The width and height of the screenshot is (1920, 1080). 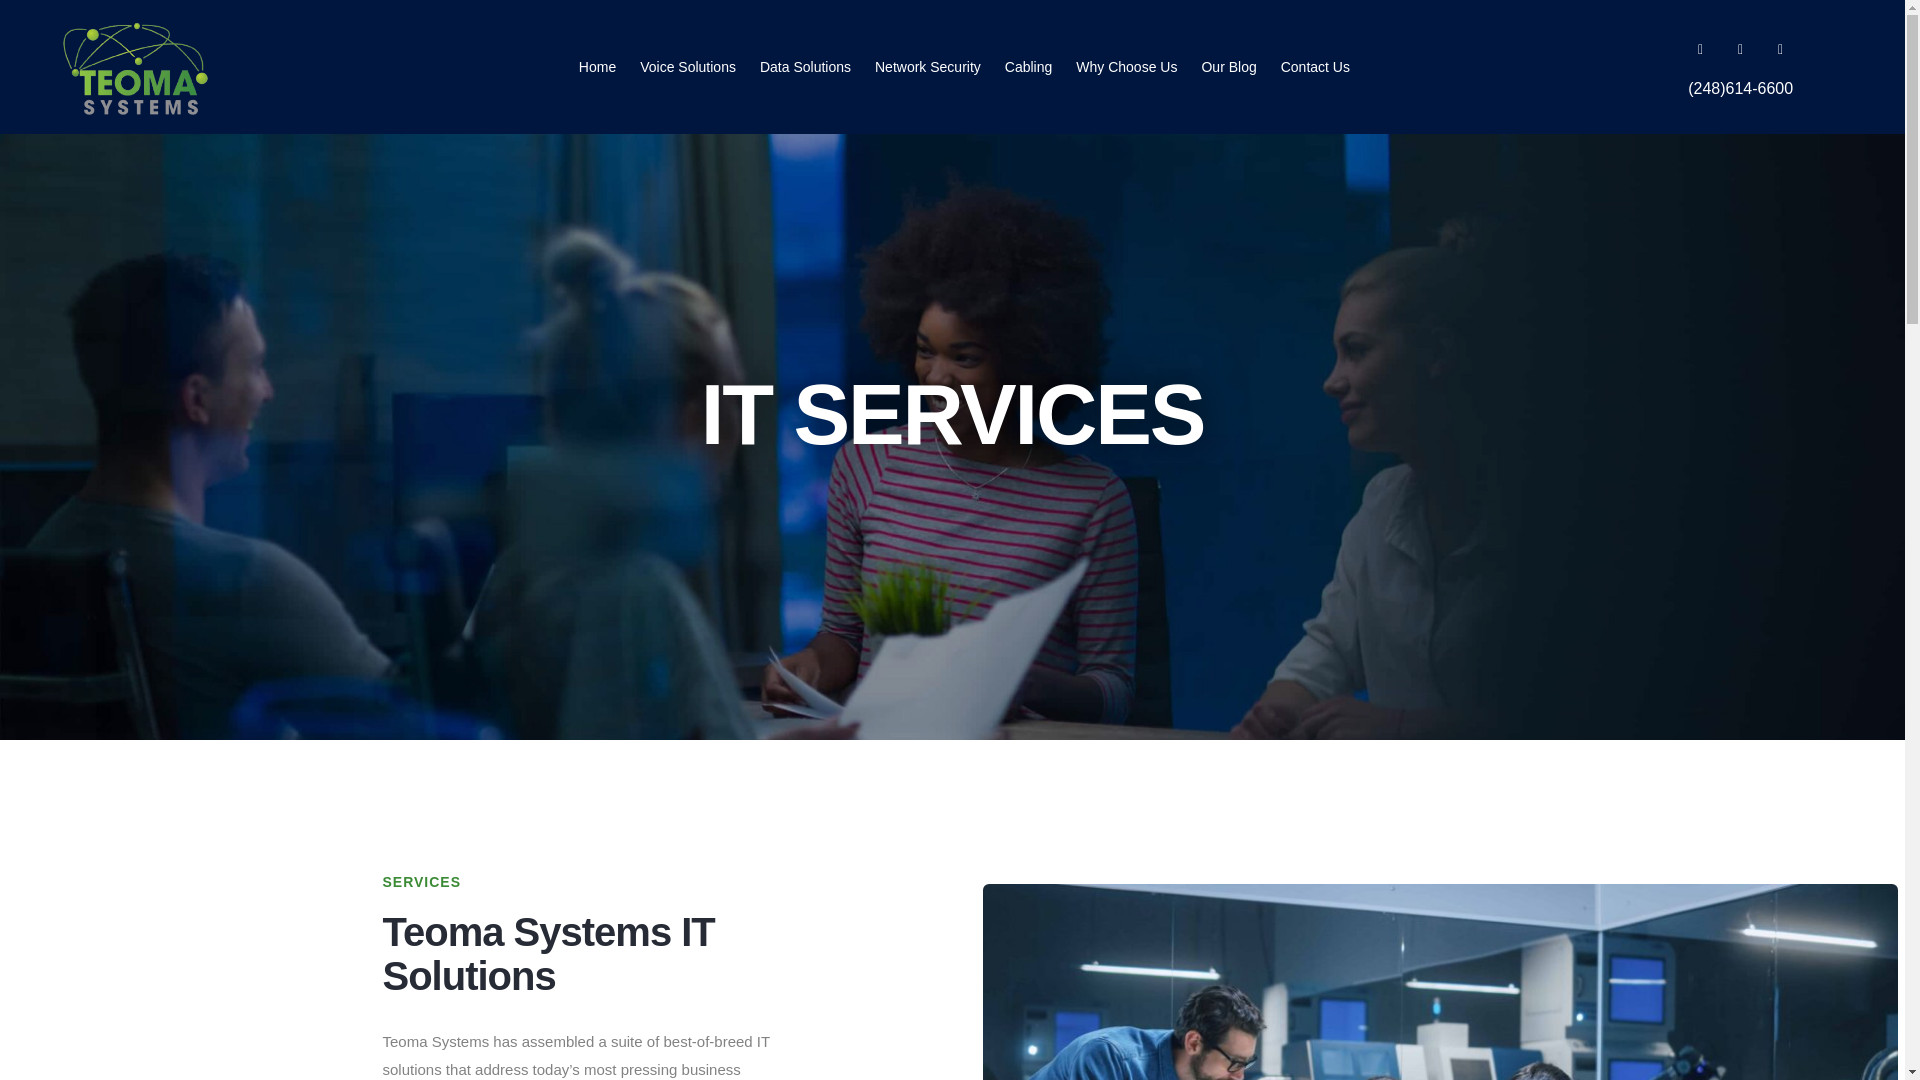 What do you see at coordinates (1228, 66) in the screenshot?
I see `Our Blog` at bounding box center [1228, 66].